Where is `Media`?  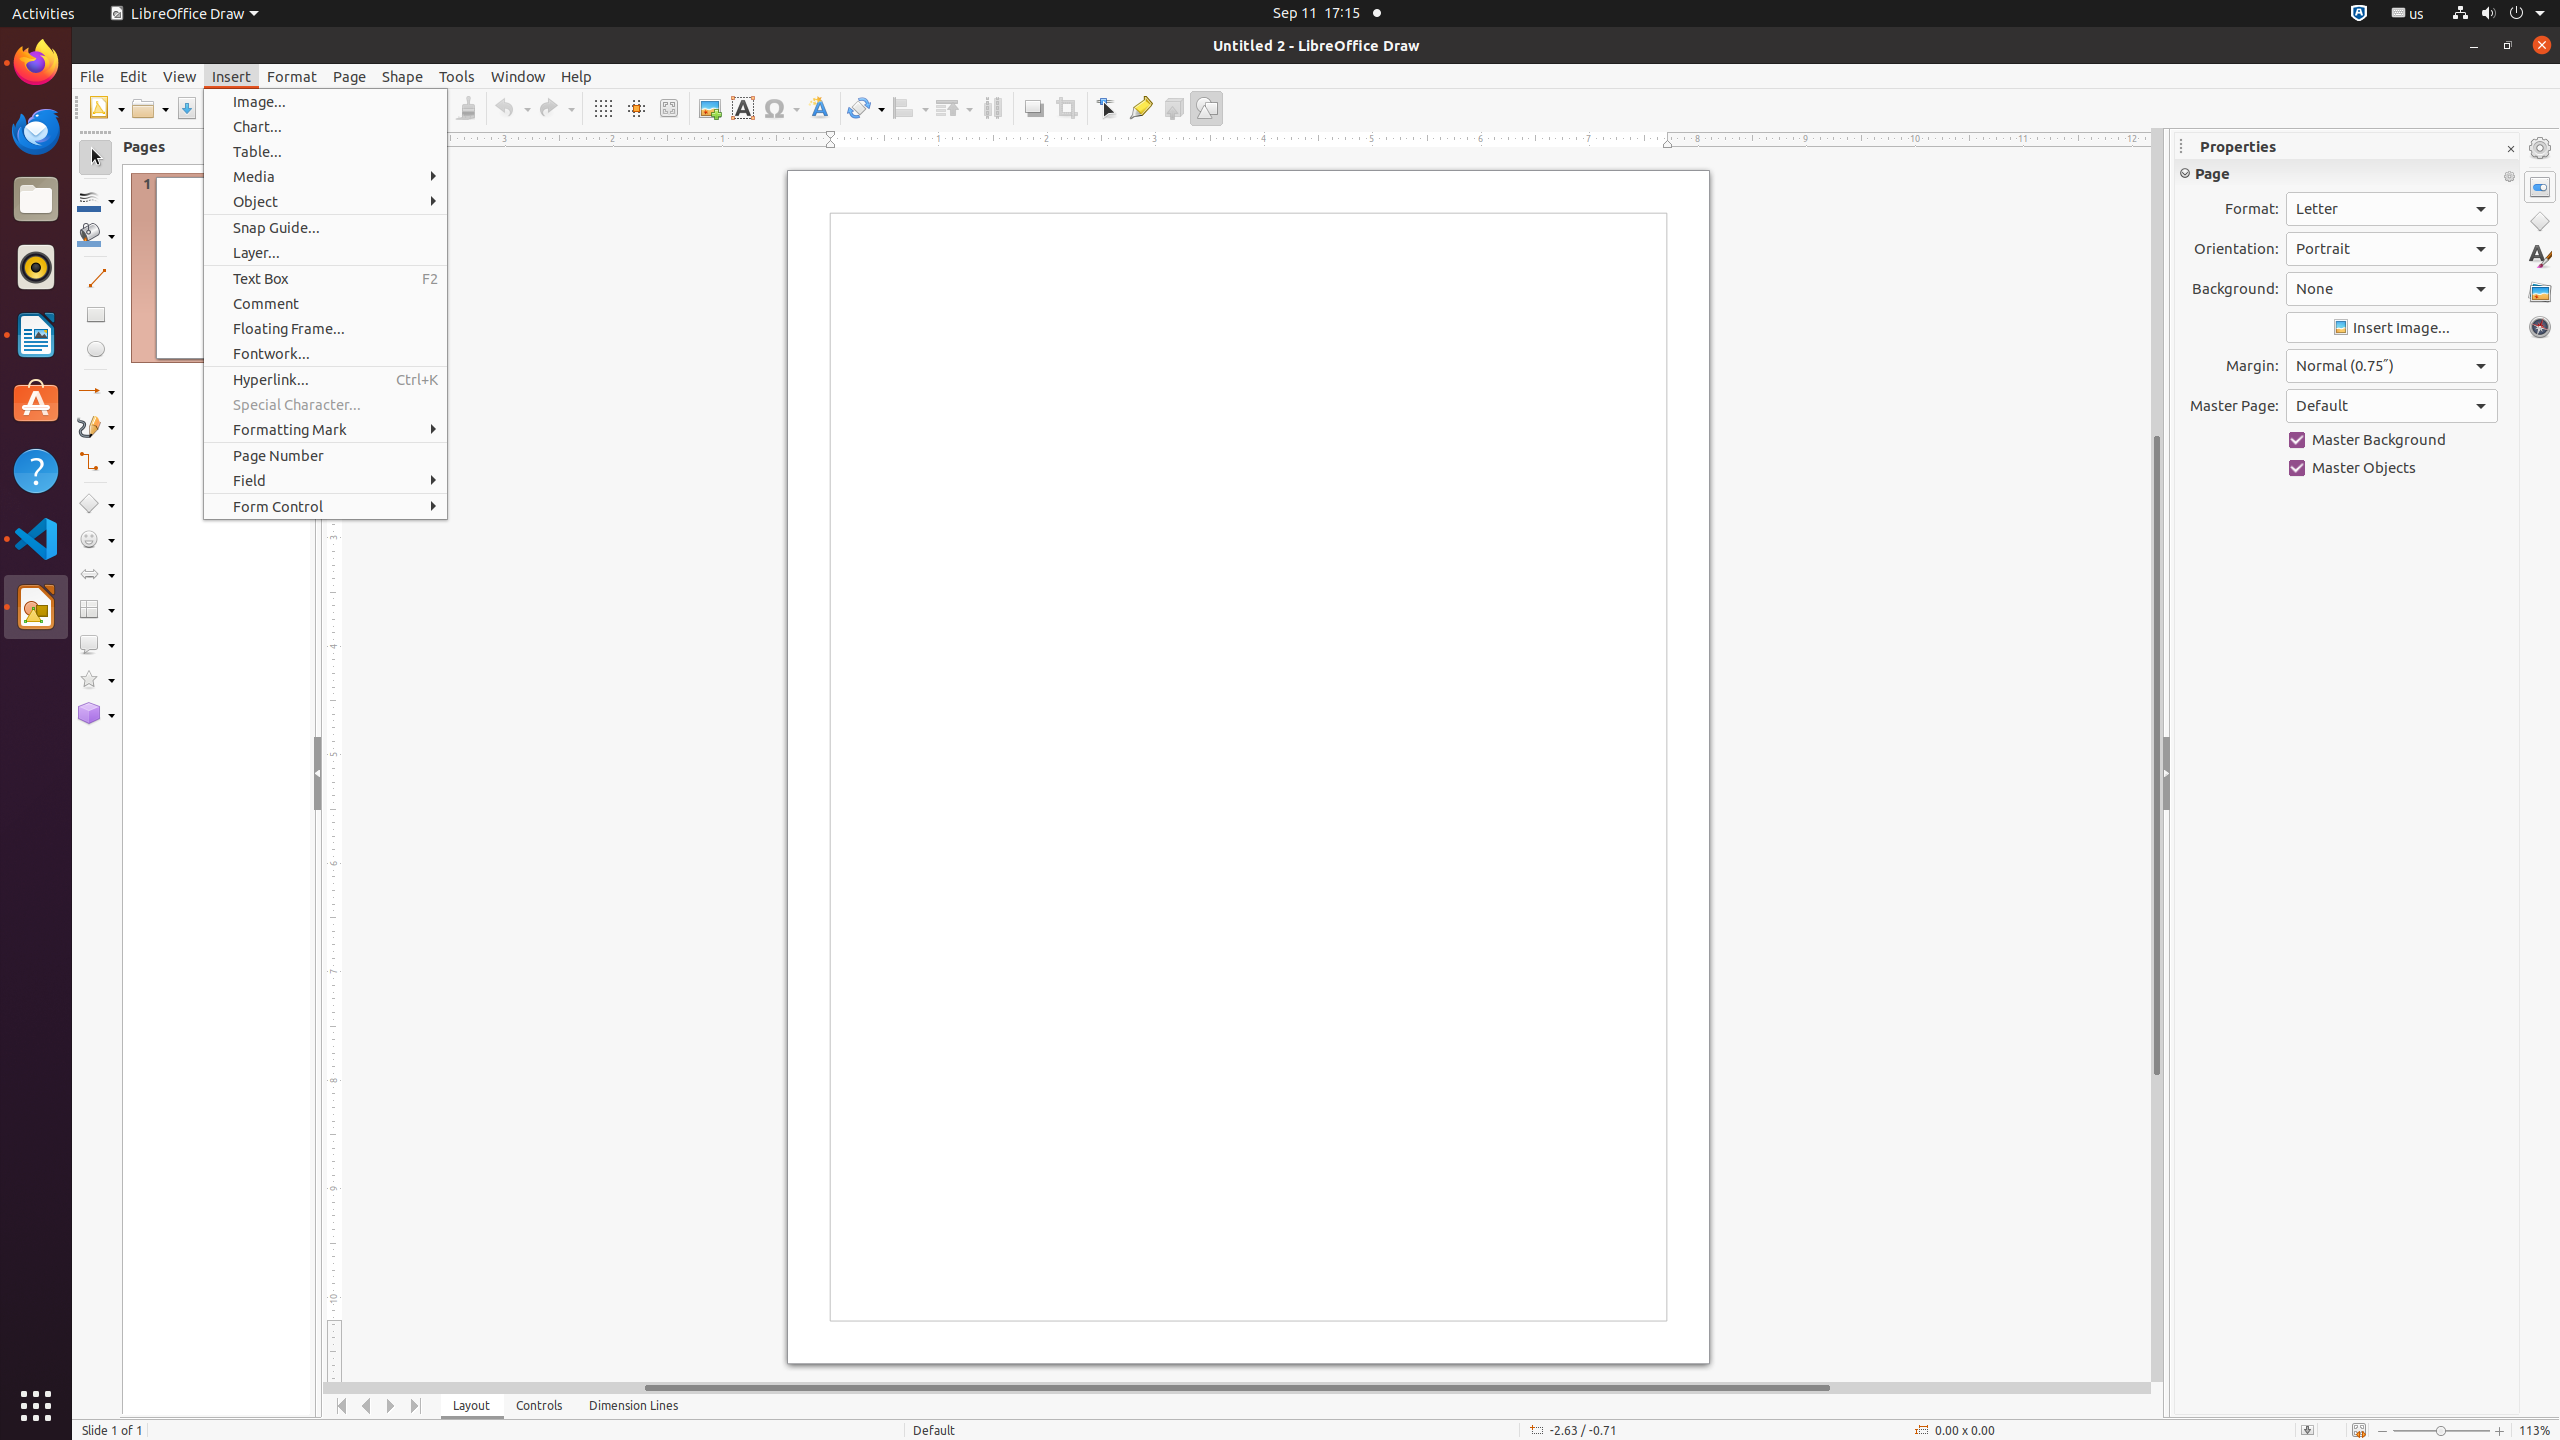
Media is located at coordinates (326, 176).